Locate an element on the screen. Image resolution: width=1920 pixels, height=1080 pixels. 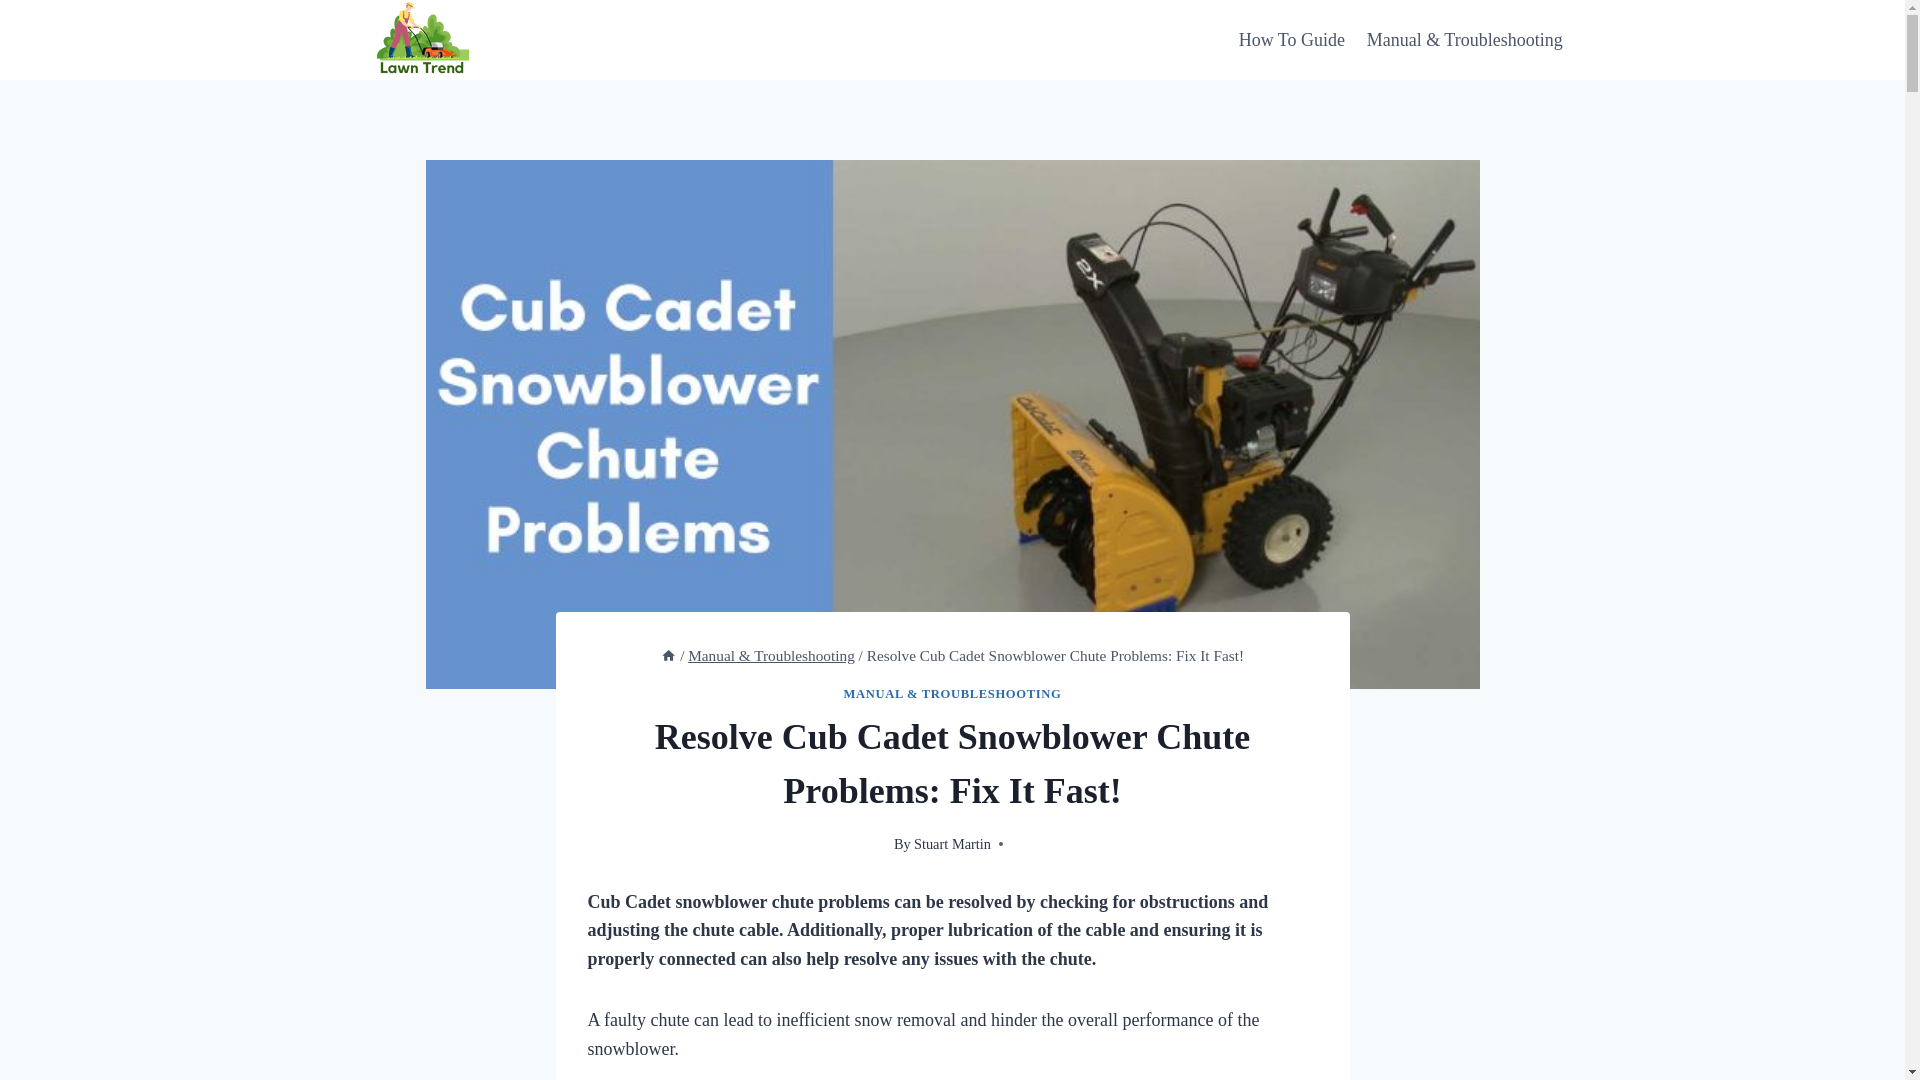
Stuart Martin is located at coordinates (952, 844).